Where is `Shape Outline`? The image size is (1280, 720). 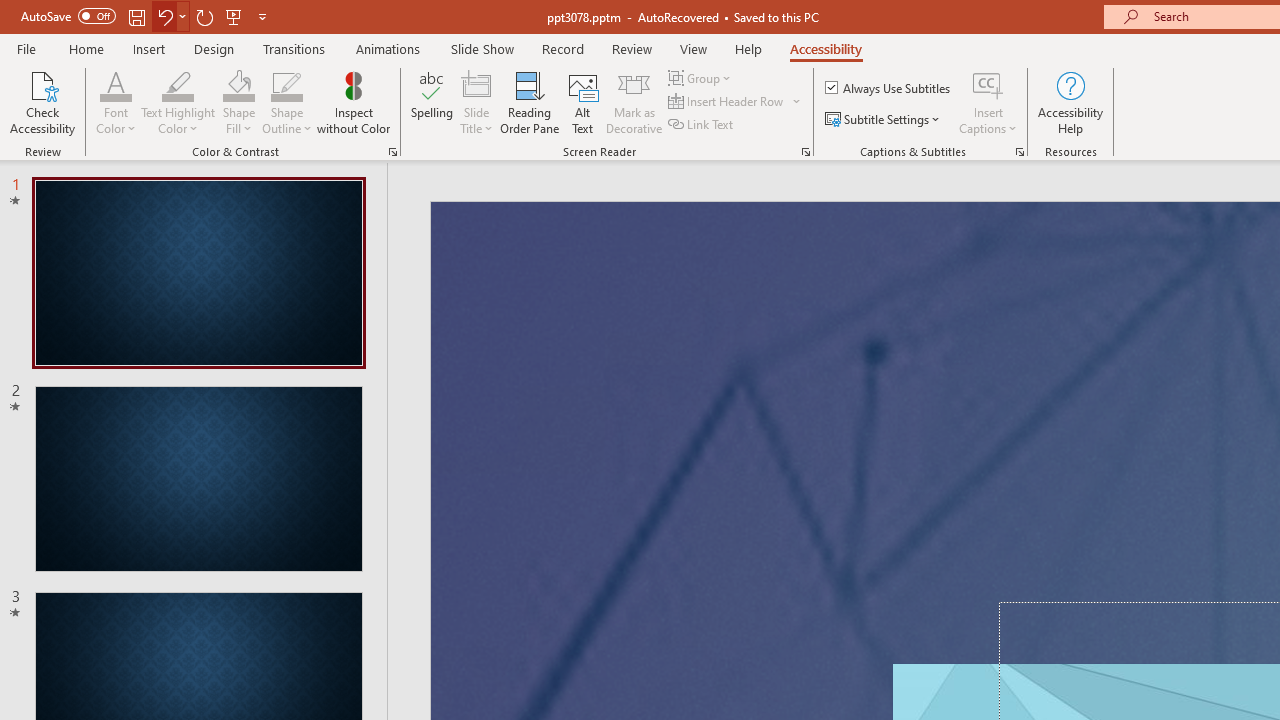
Shape Outline is located at coordinates (286, 102).